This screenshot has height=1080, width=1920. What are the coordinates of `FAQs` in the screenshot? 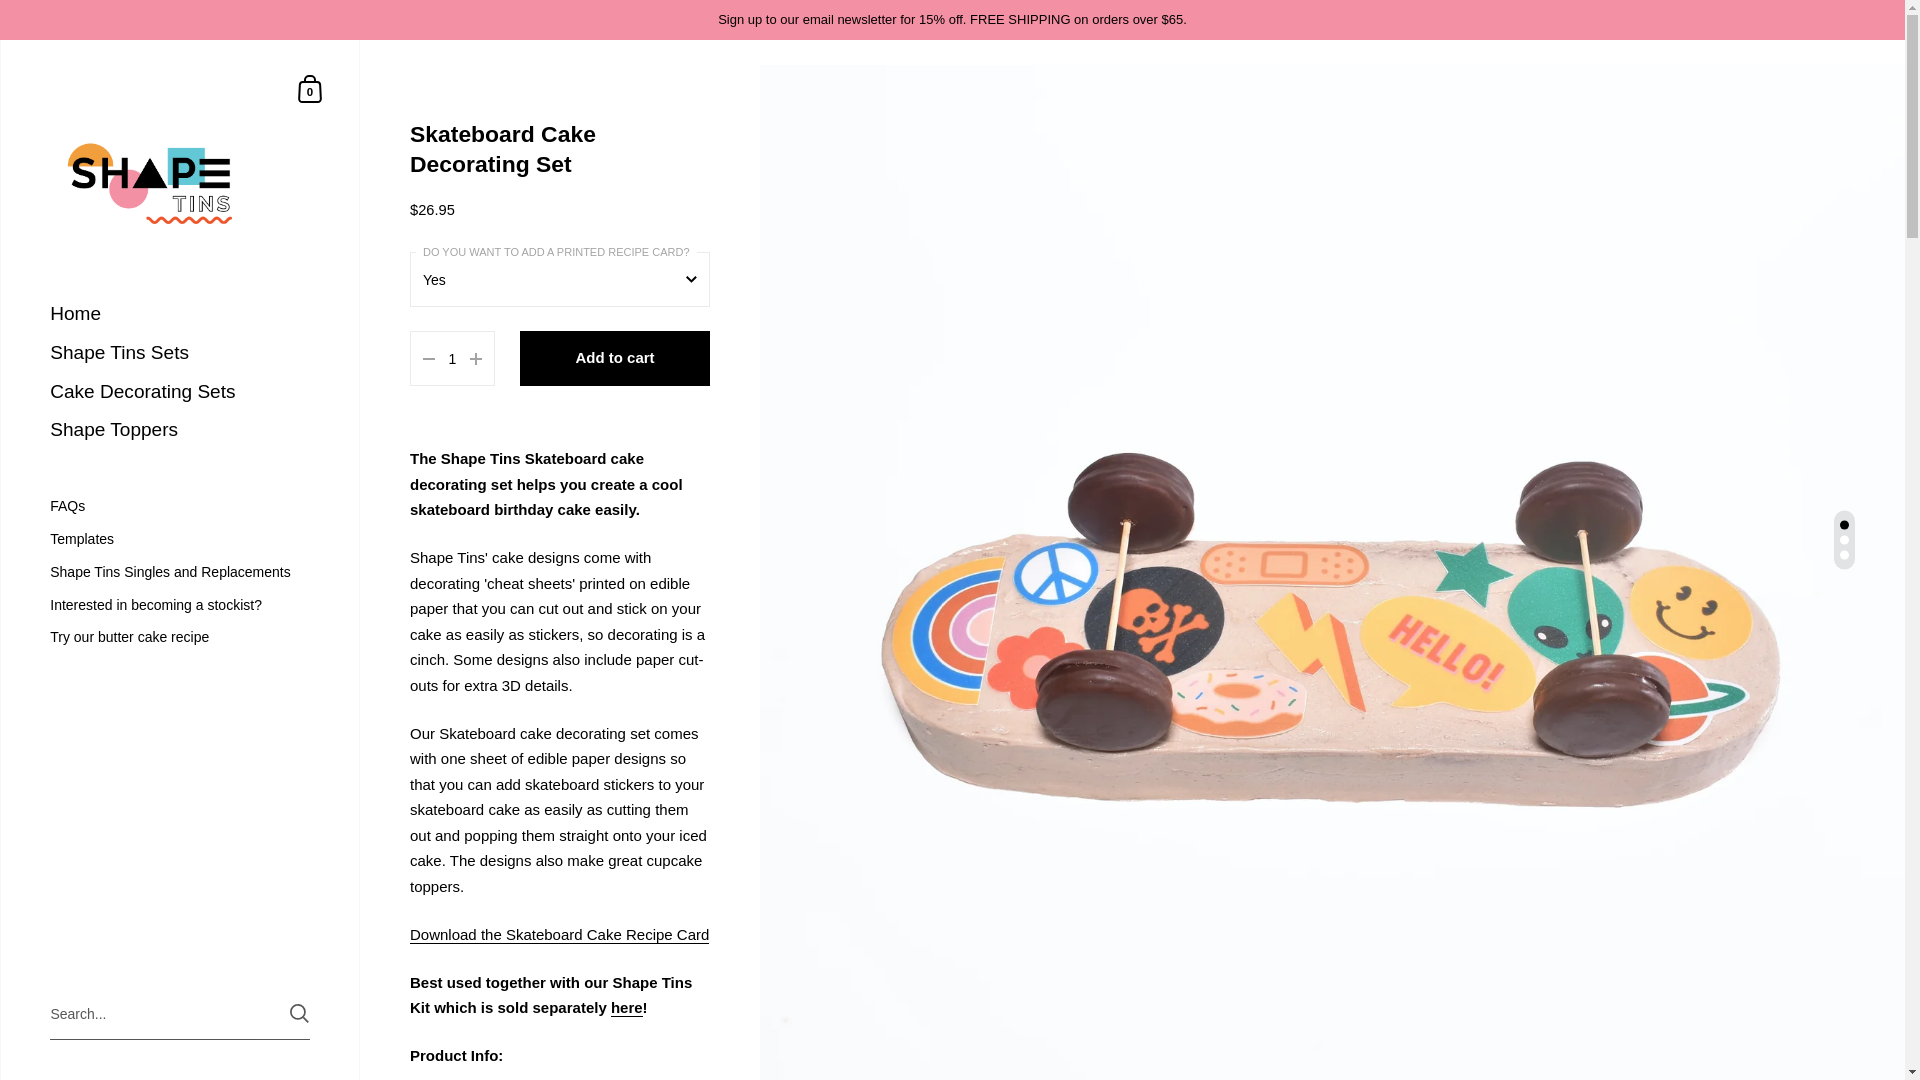 It's located at (180, 506).